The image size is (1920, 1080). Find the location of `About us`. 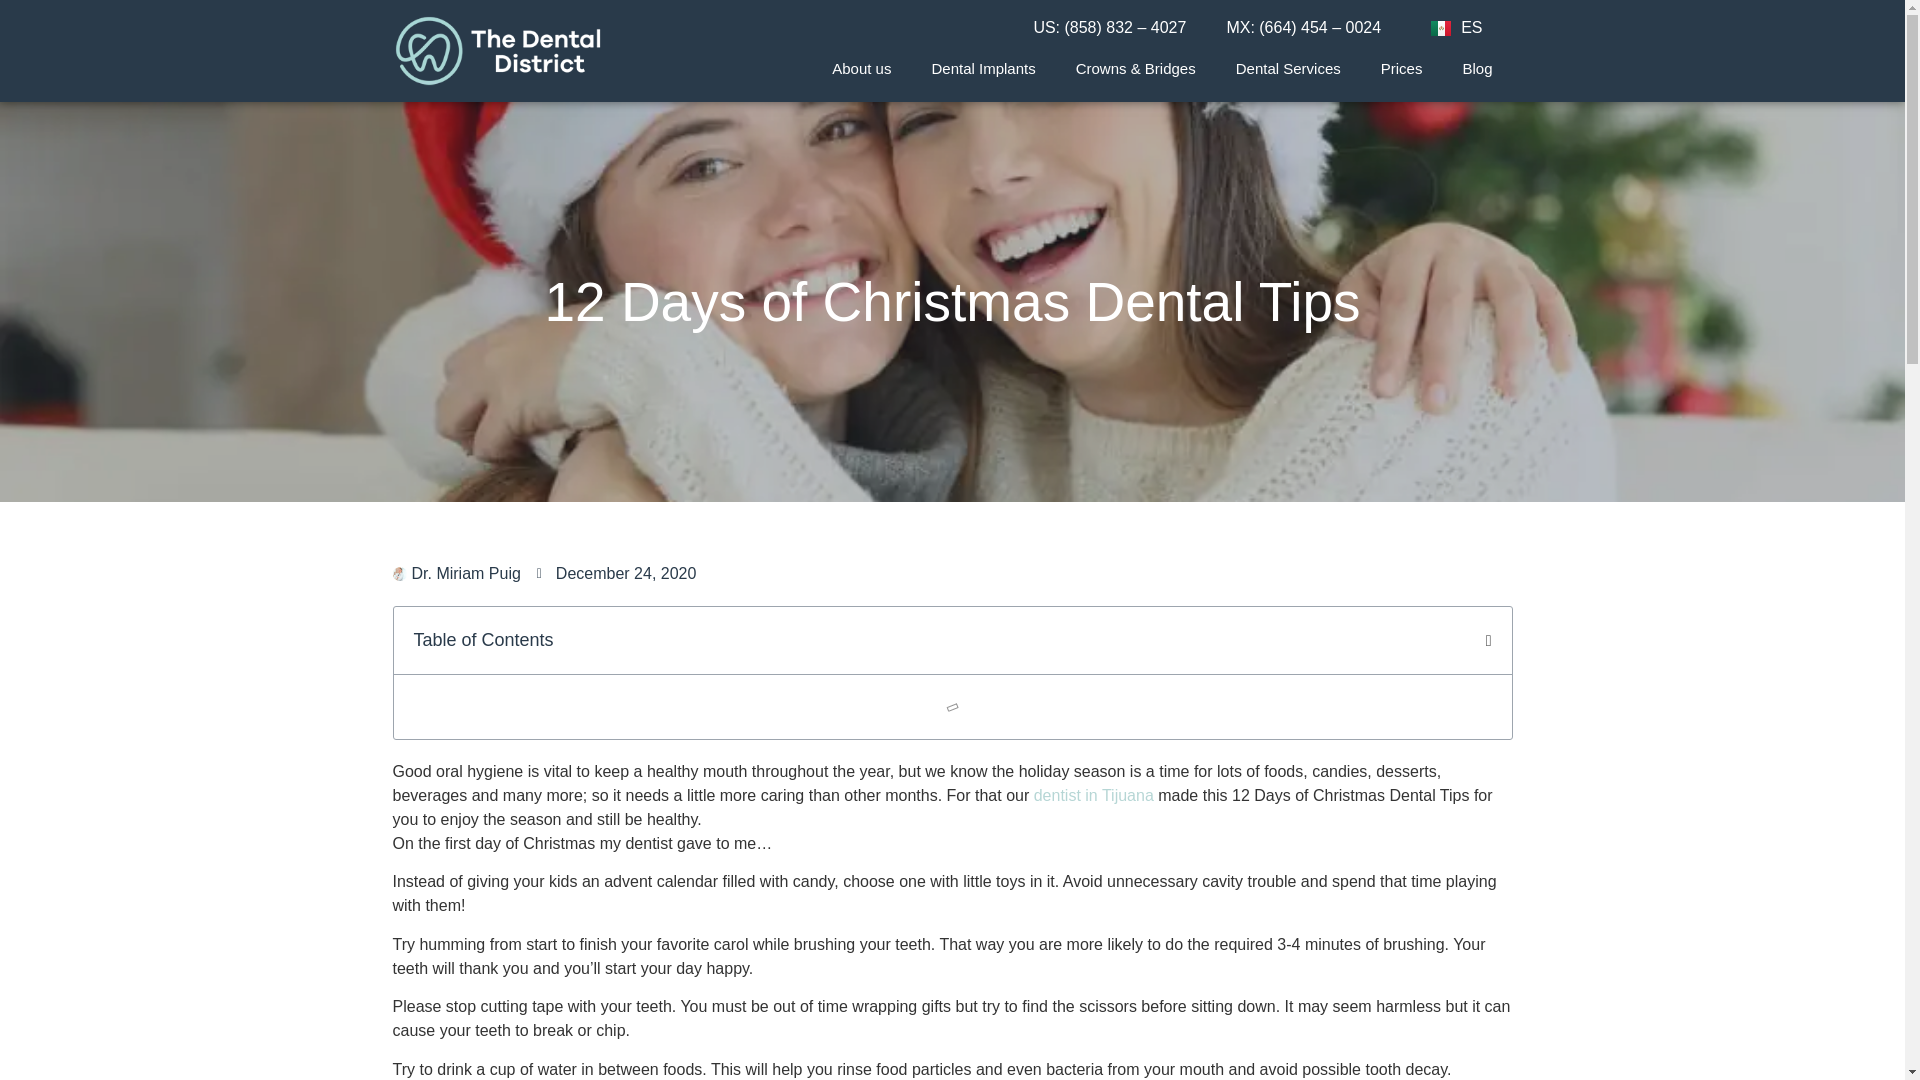

About us is located at coordinates (861, 68).